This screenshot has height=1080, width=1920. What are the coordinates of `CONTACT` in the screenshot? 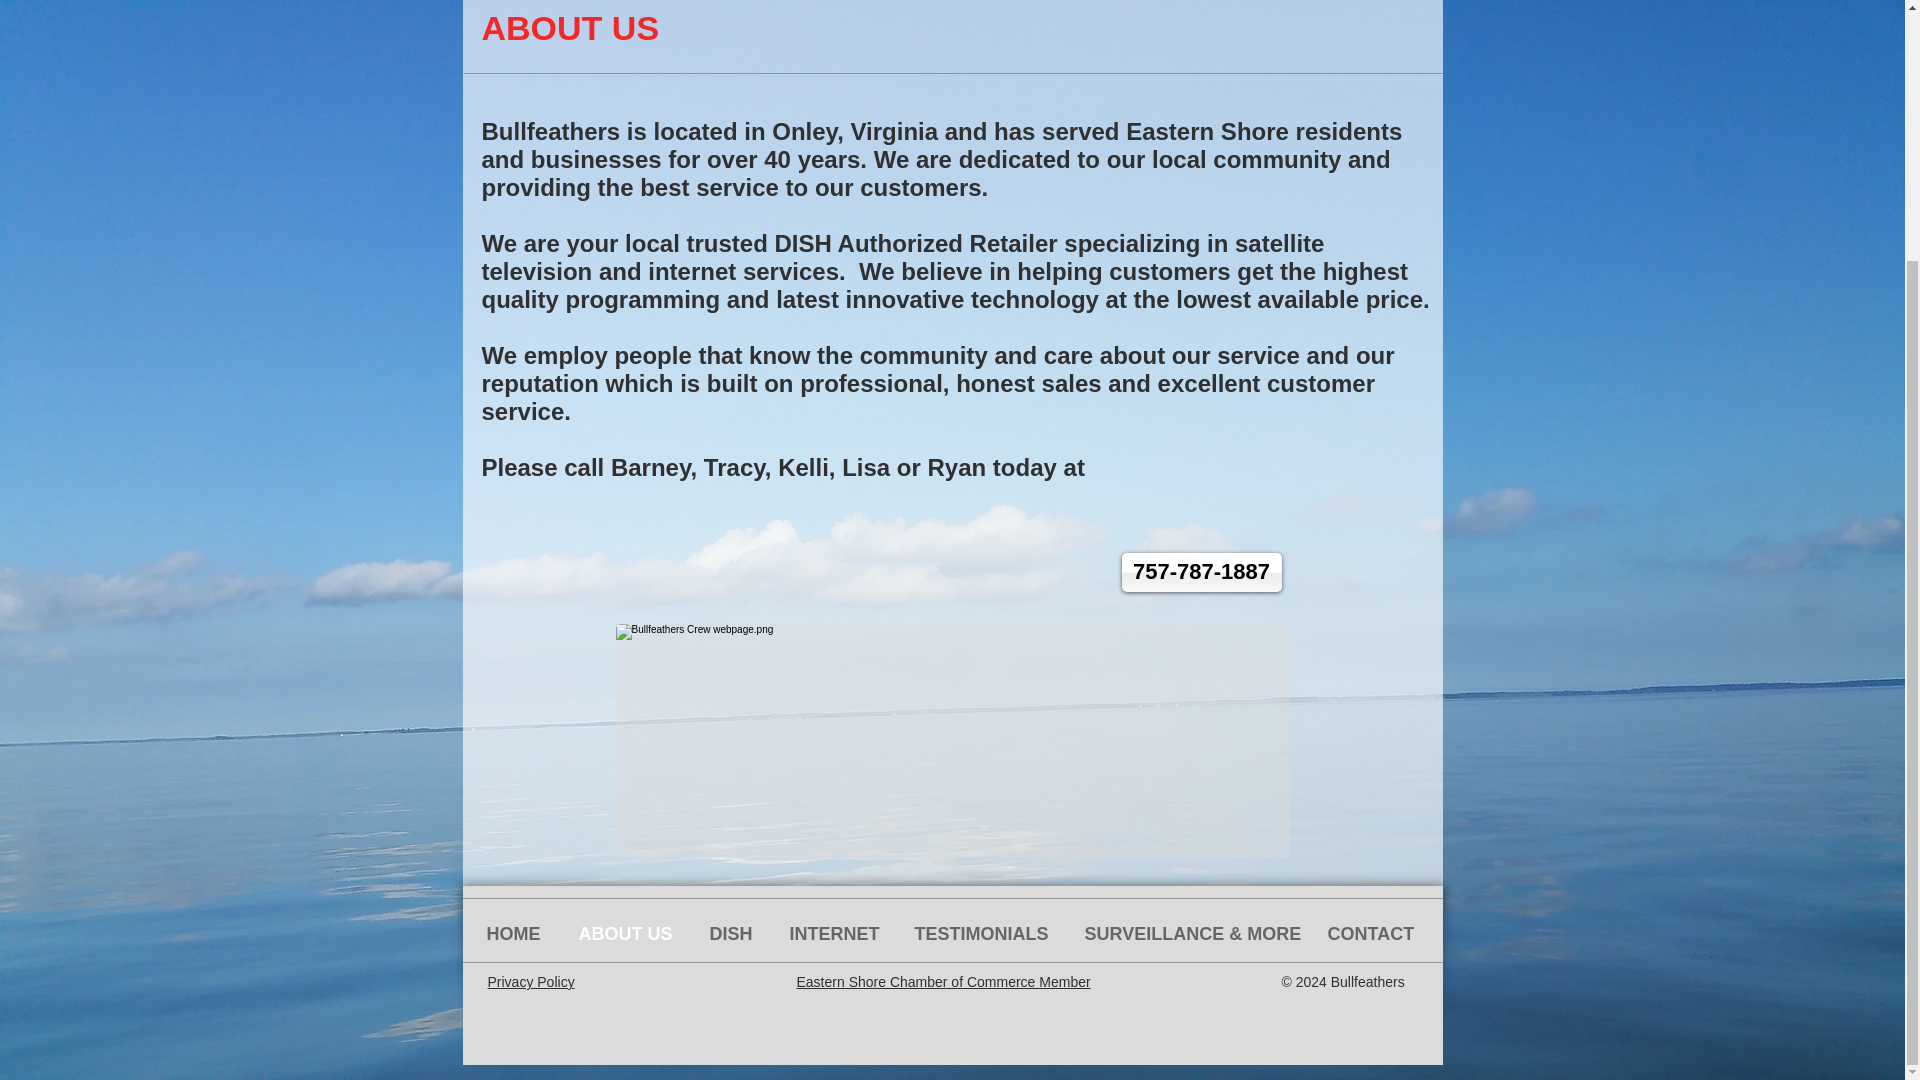 It's located at (1376, 934).